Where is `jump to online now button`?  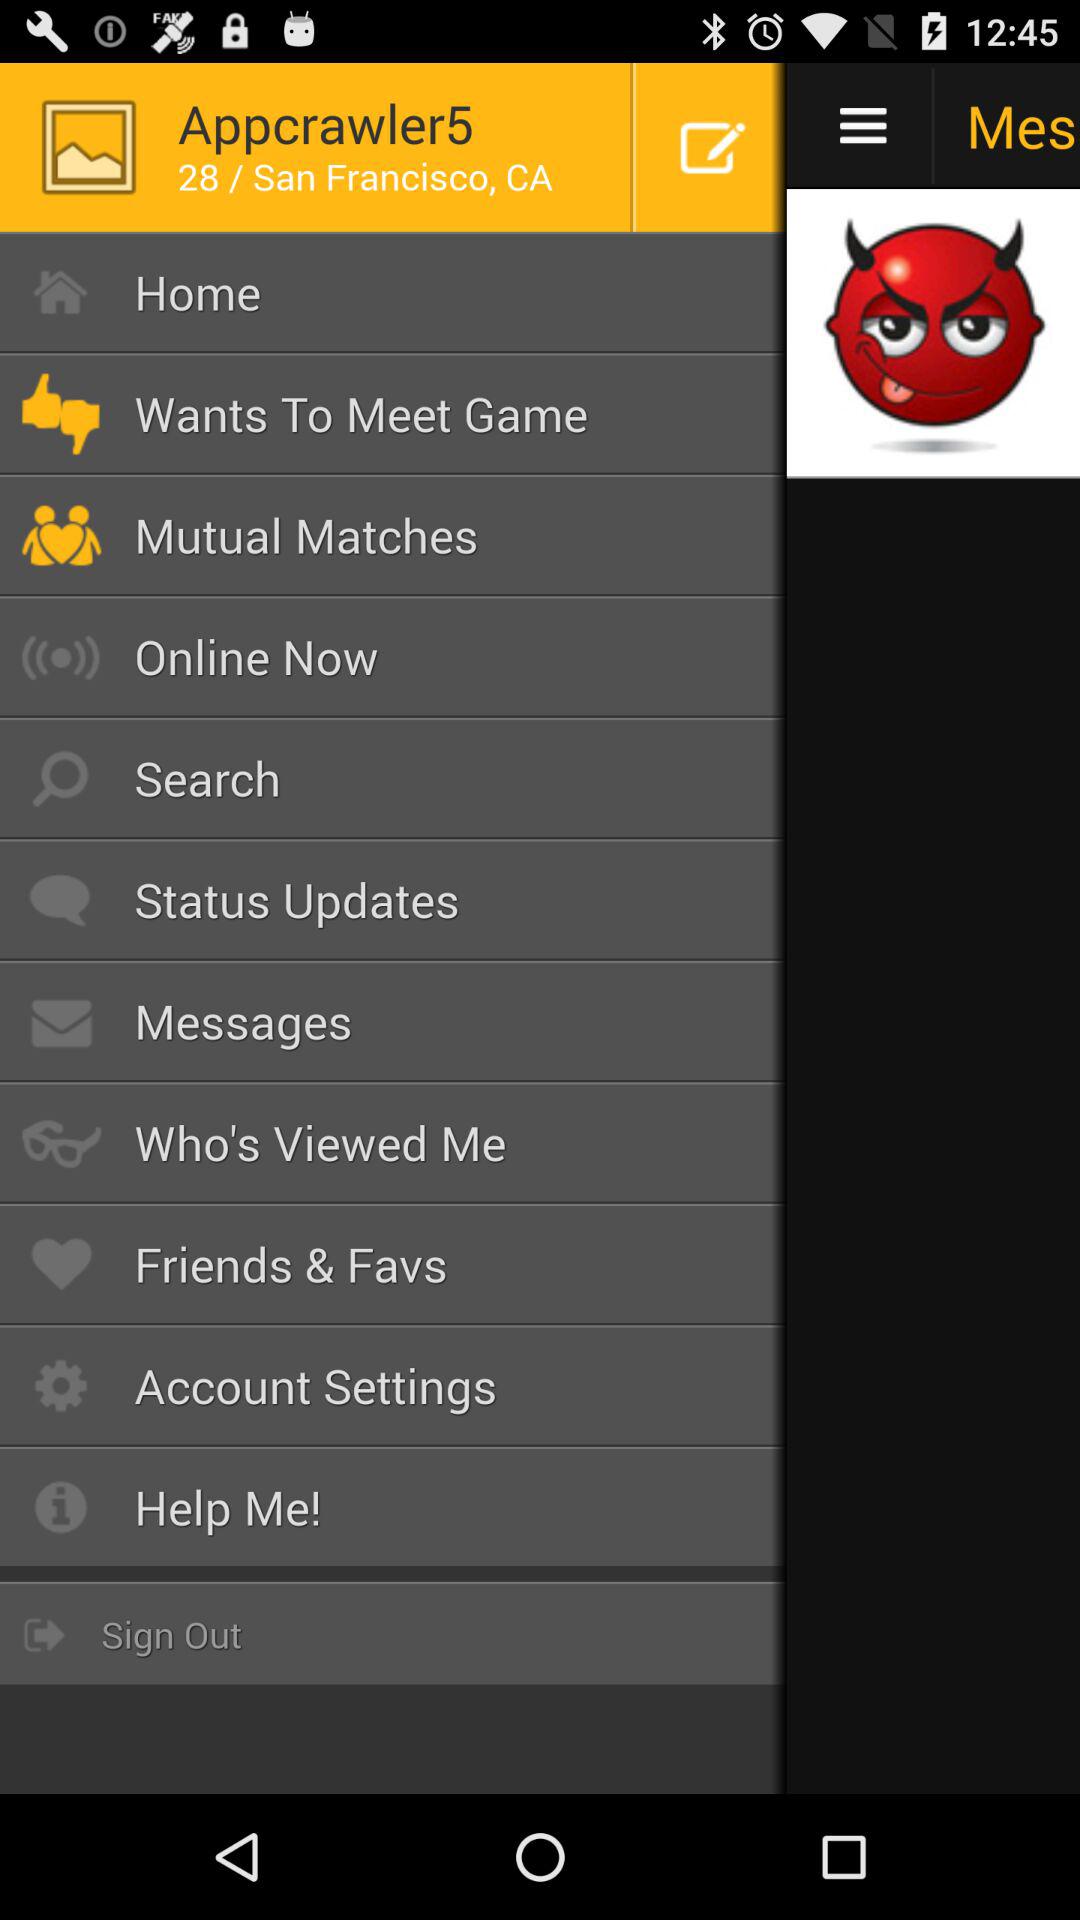
jump to online now button is located at coordinates (394, 656).